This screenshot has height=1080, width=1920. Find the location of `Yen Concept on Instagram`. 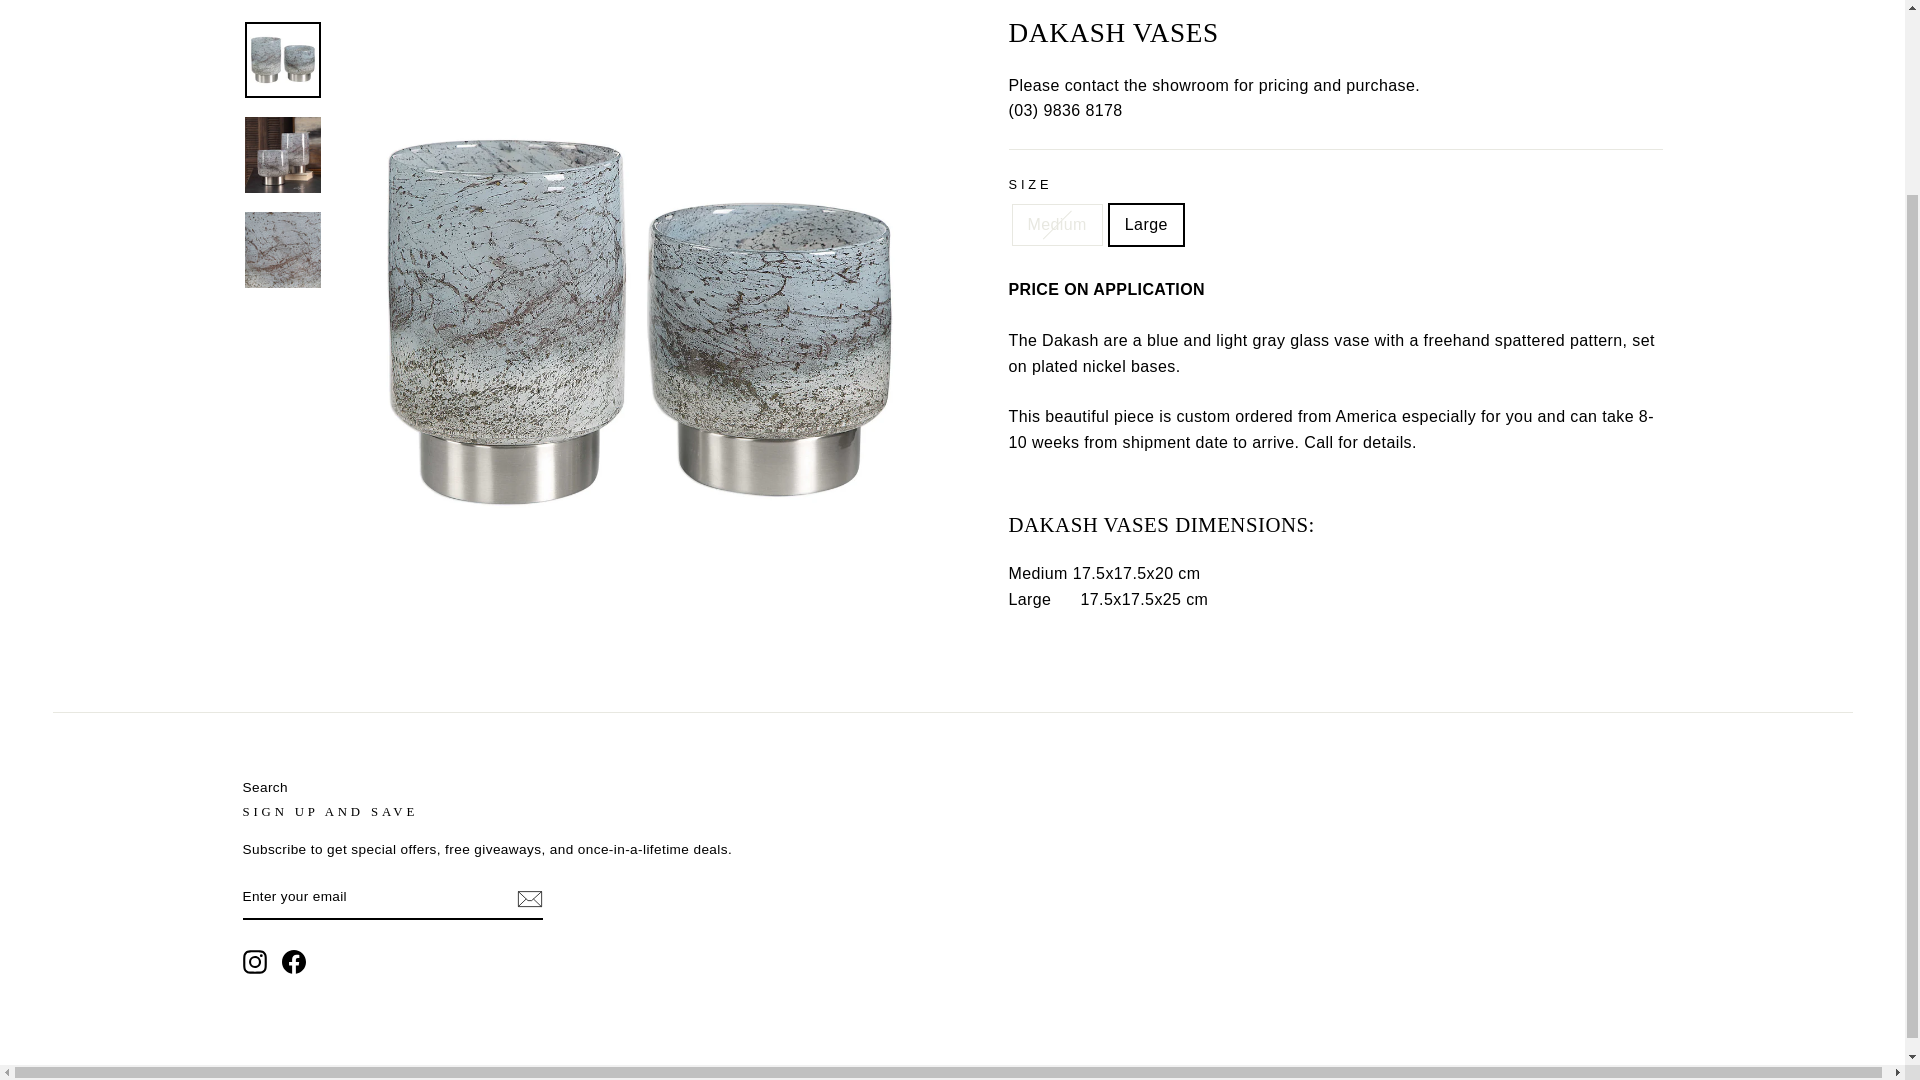

Yen Concept on Instagram is located at coordinates (254, 962).